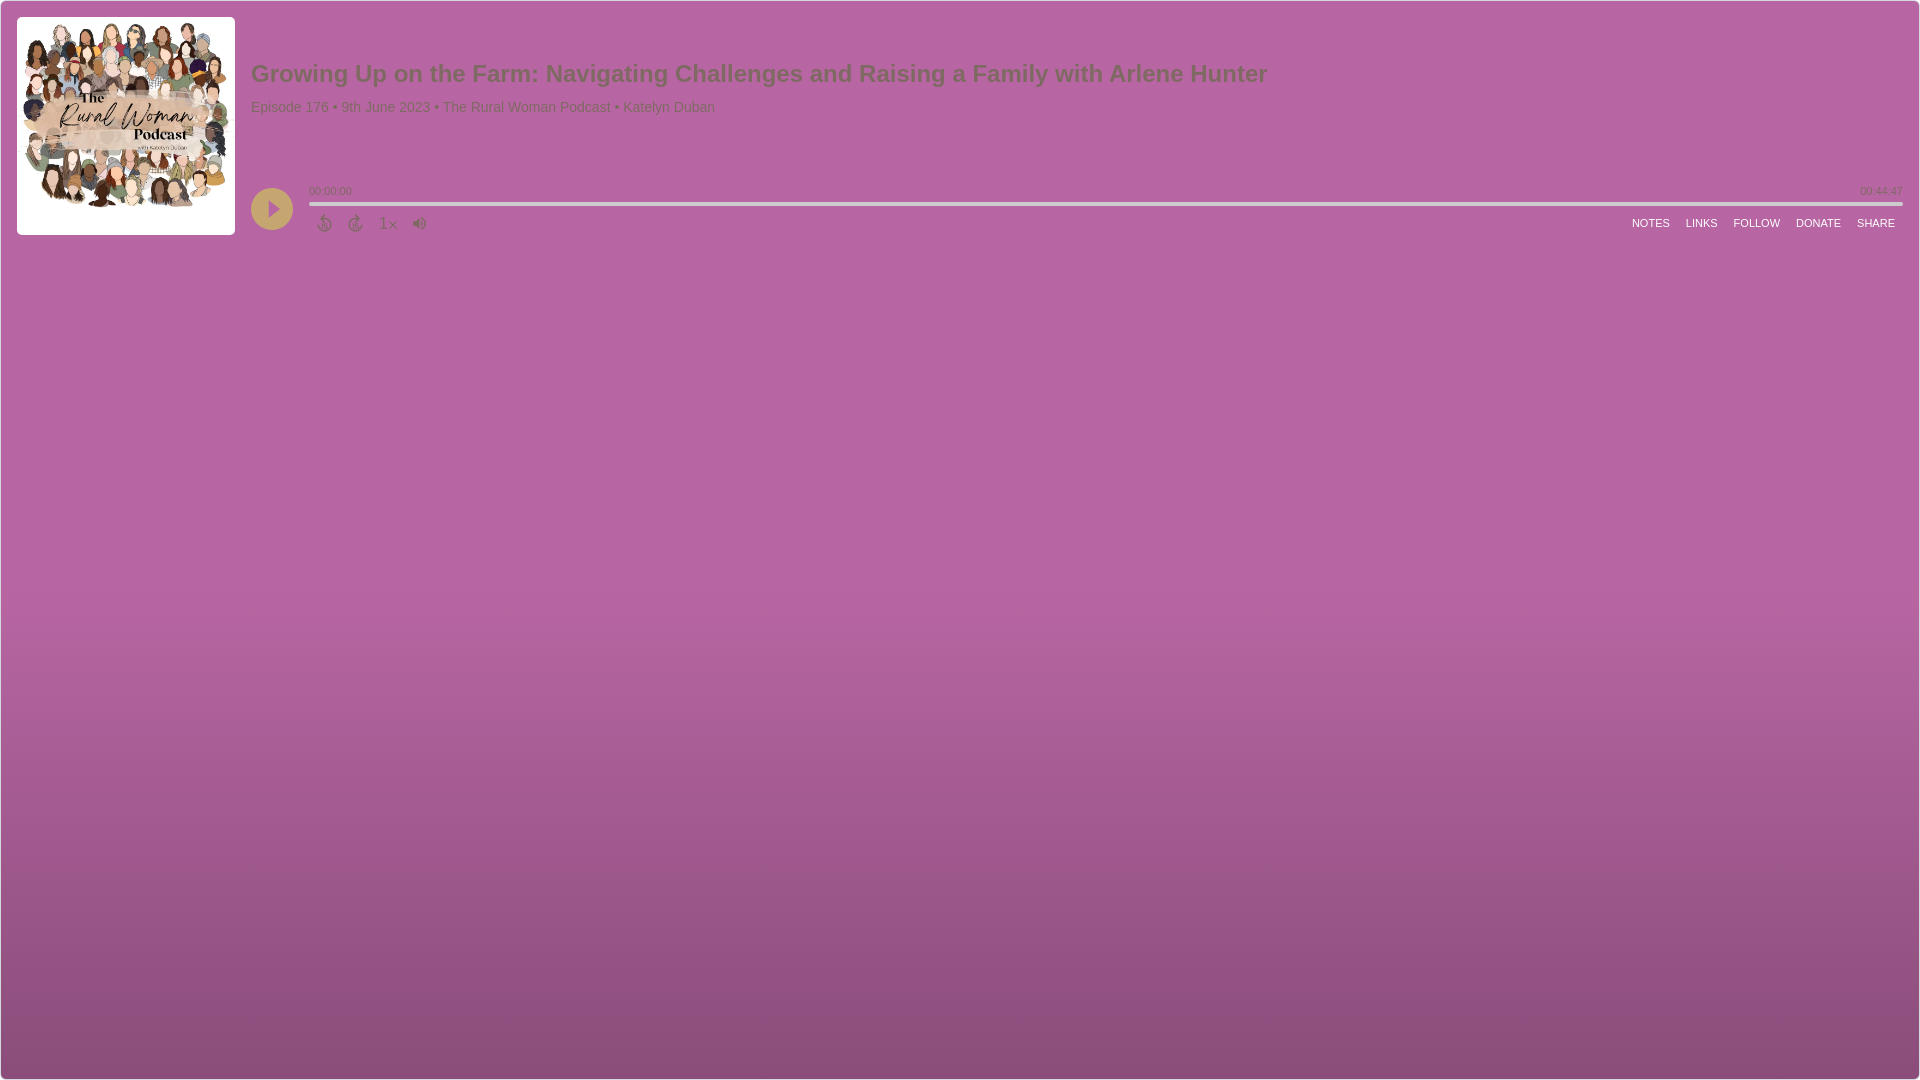  Describe the element at coordinates (388, 222) in the screenshot. I see `1` at that location.